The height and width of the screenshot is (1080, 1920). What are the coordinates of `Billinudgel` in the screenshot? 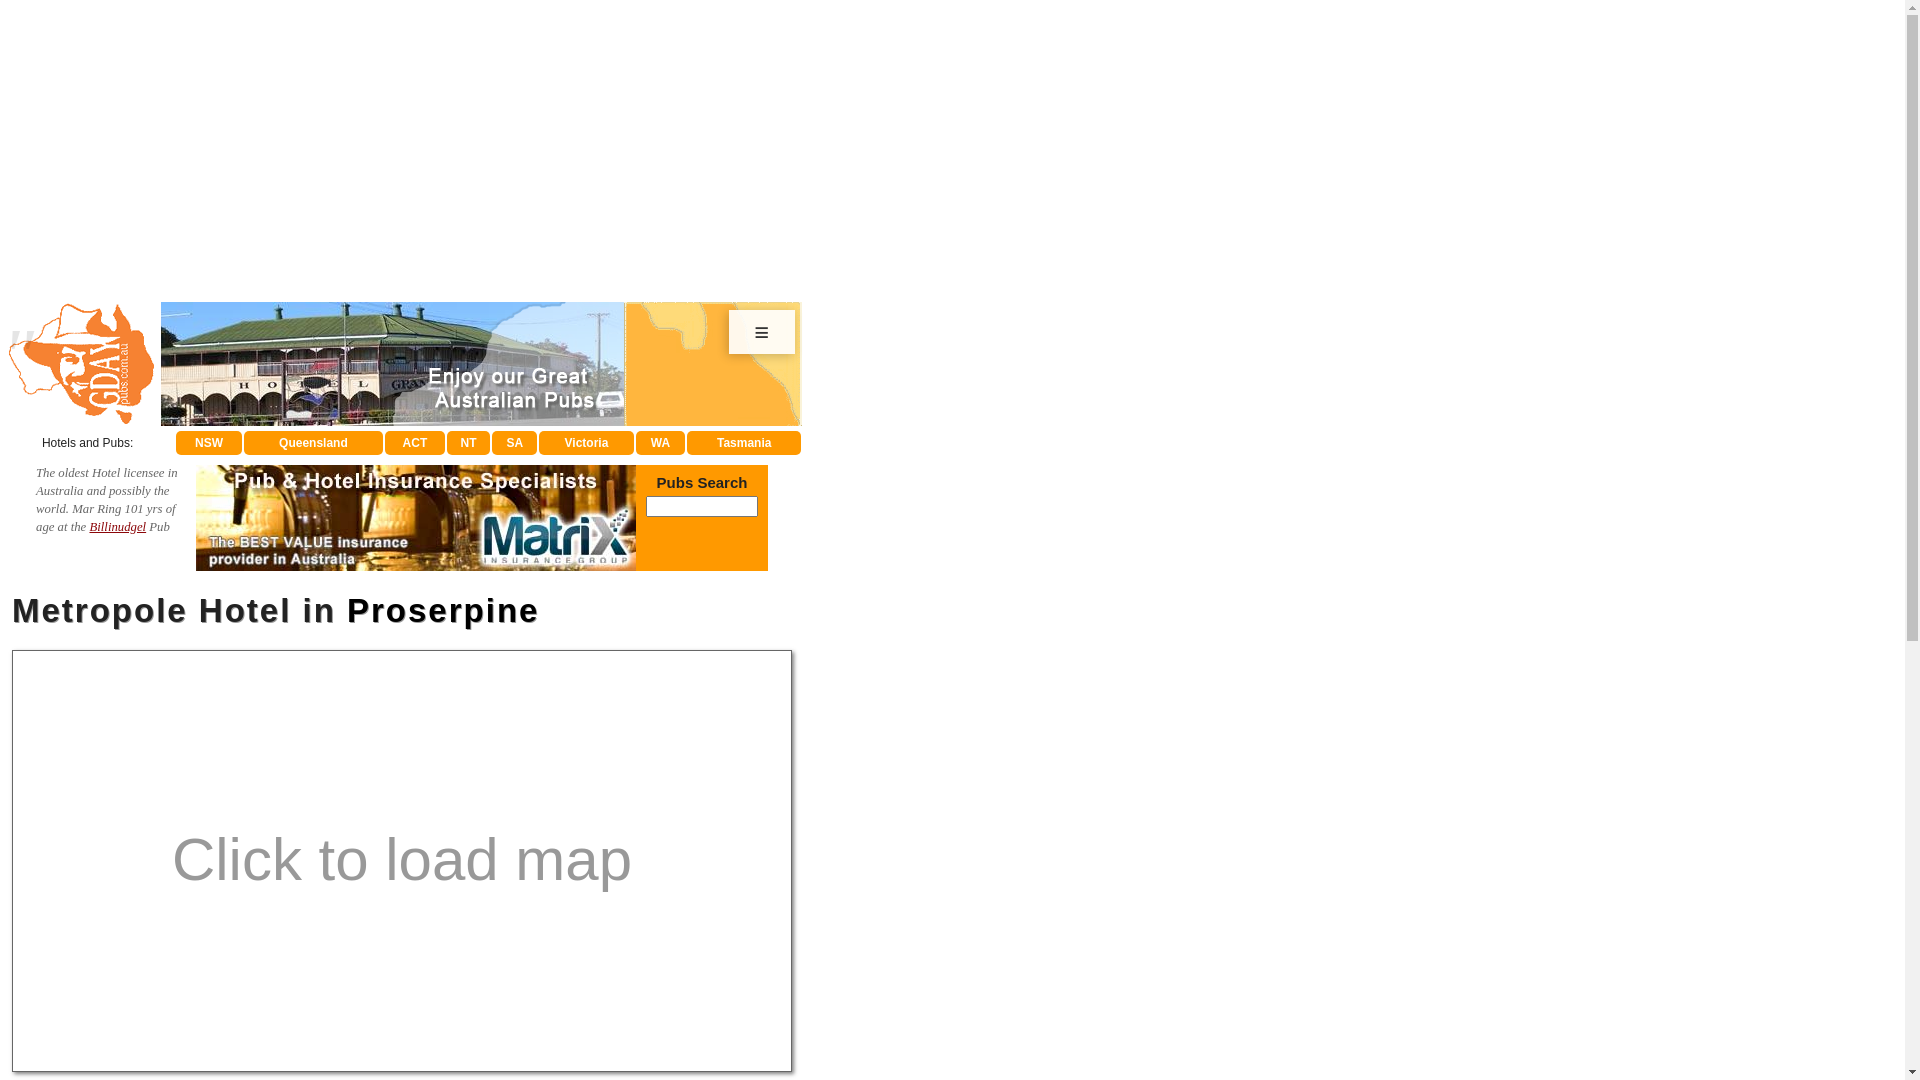 It's located at (118, 527).